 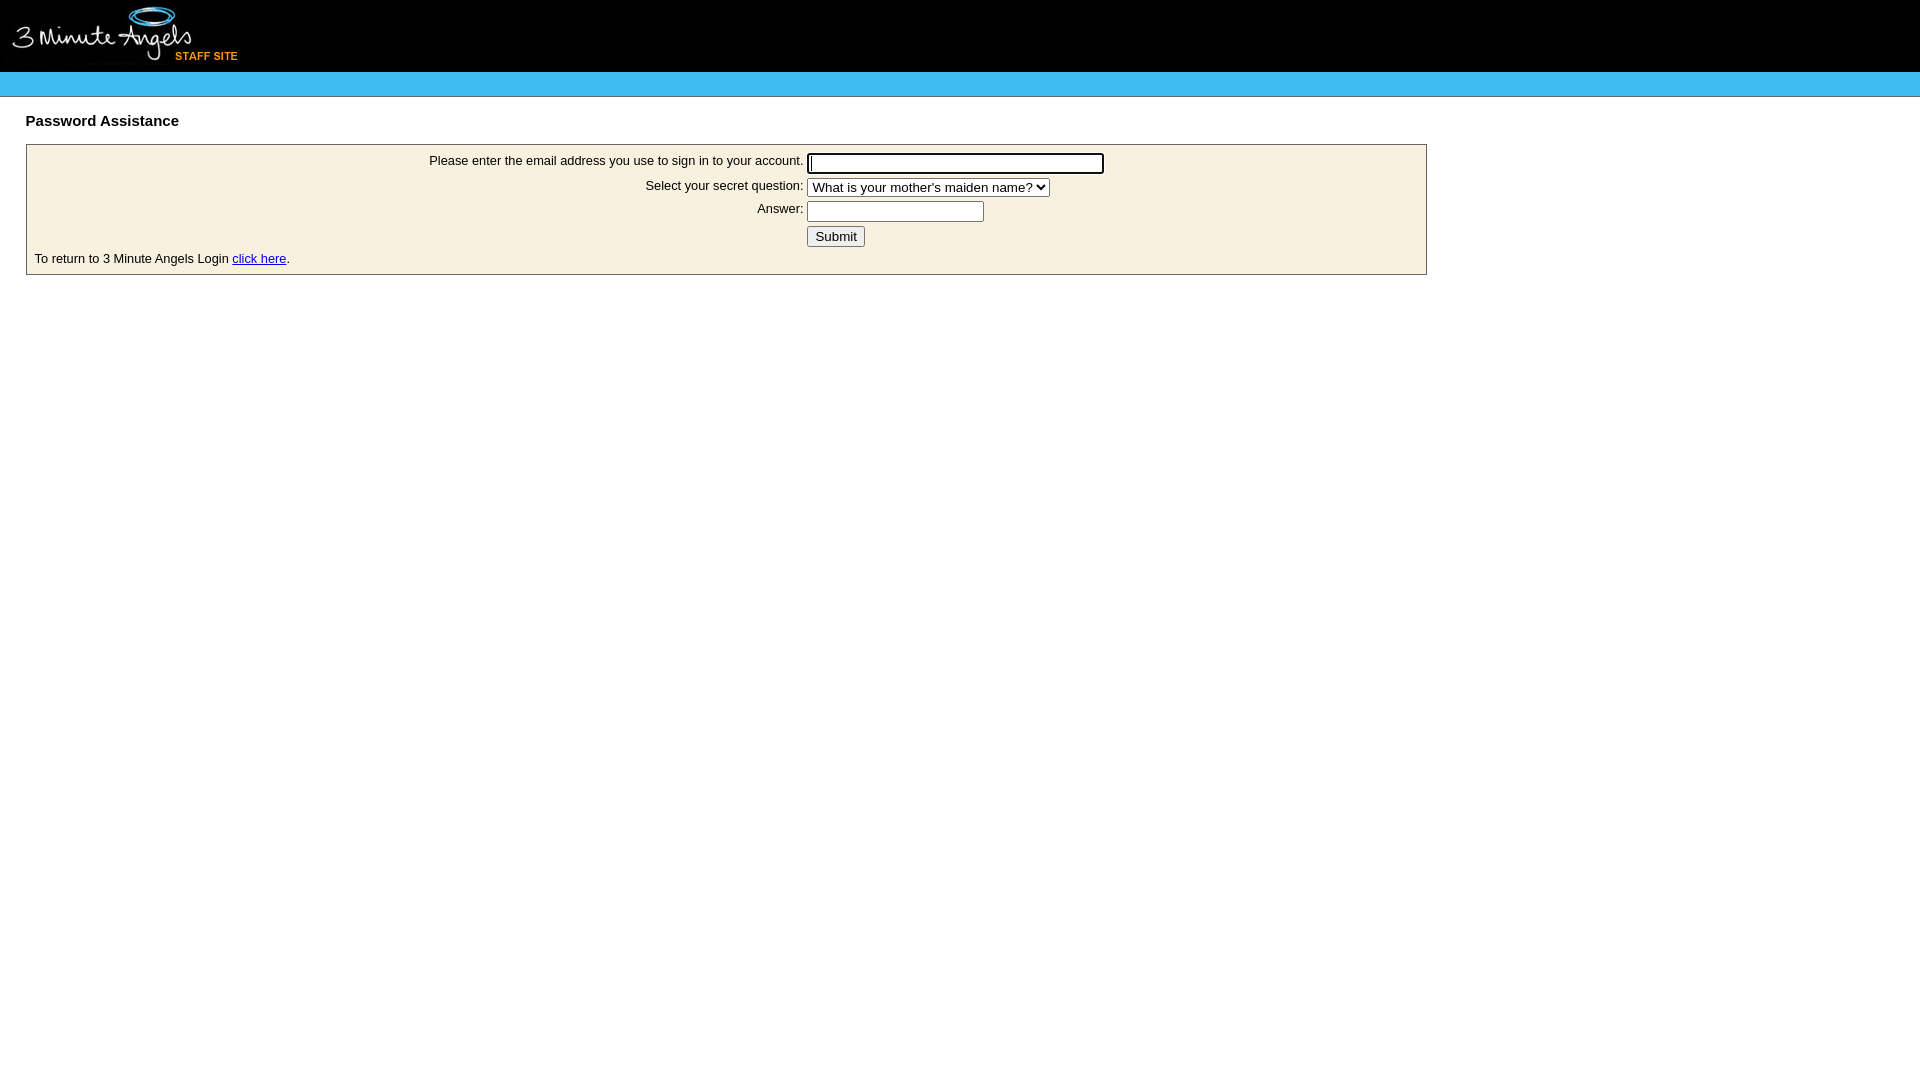 What do you see at coordinates (259, 258) in the screenshot?
I see `click here` at bounding box center [259, 258].